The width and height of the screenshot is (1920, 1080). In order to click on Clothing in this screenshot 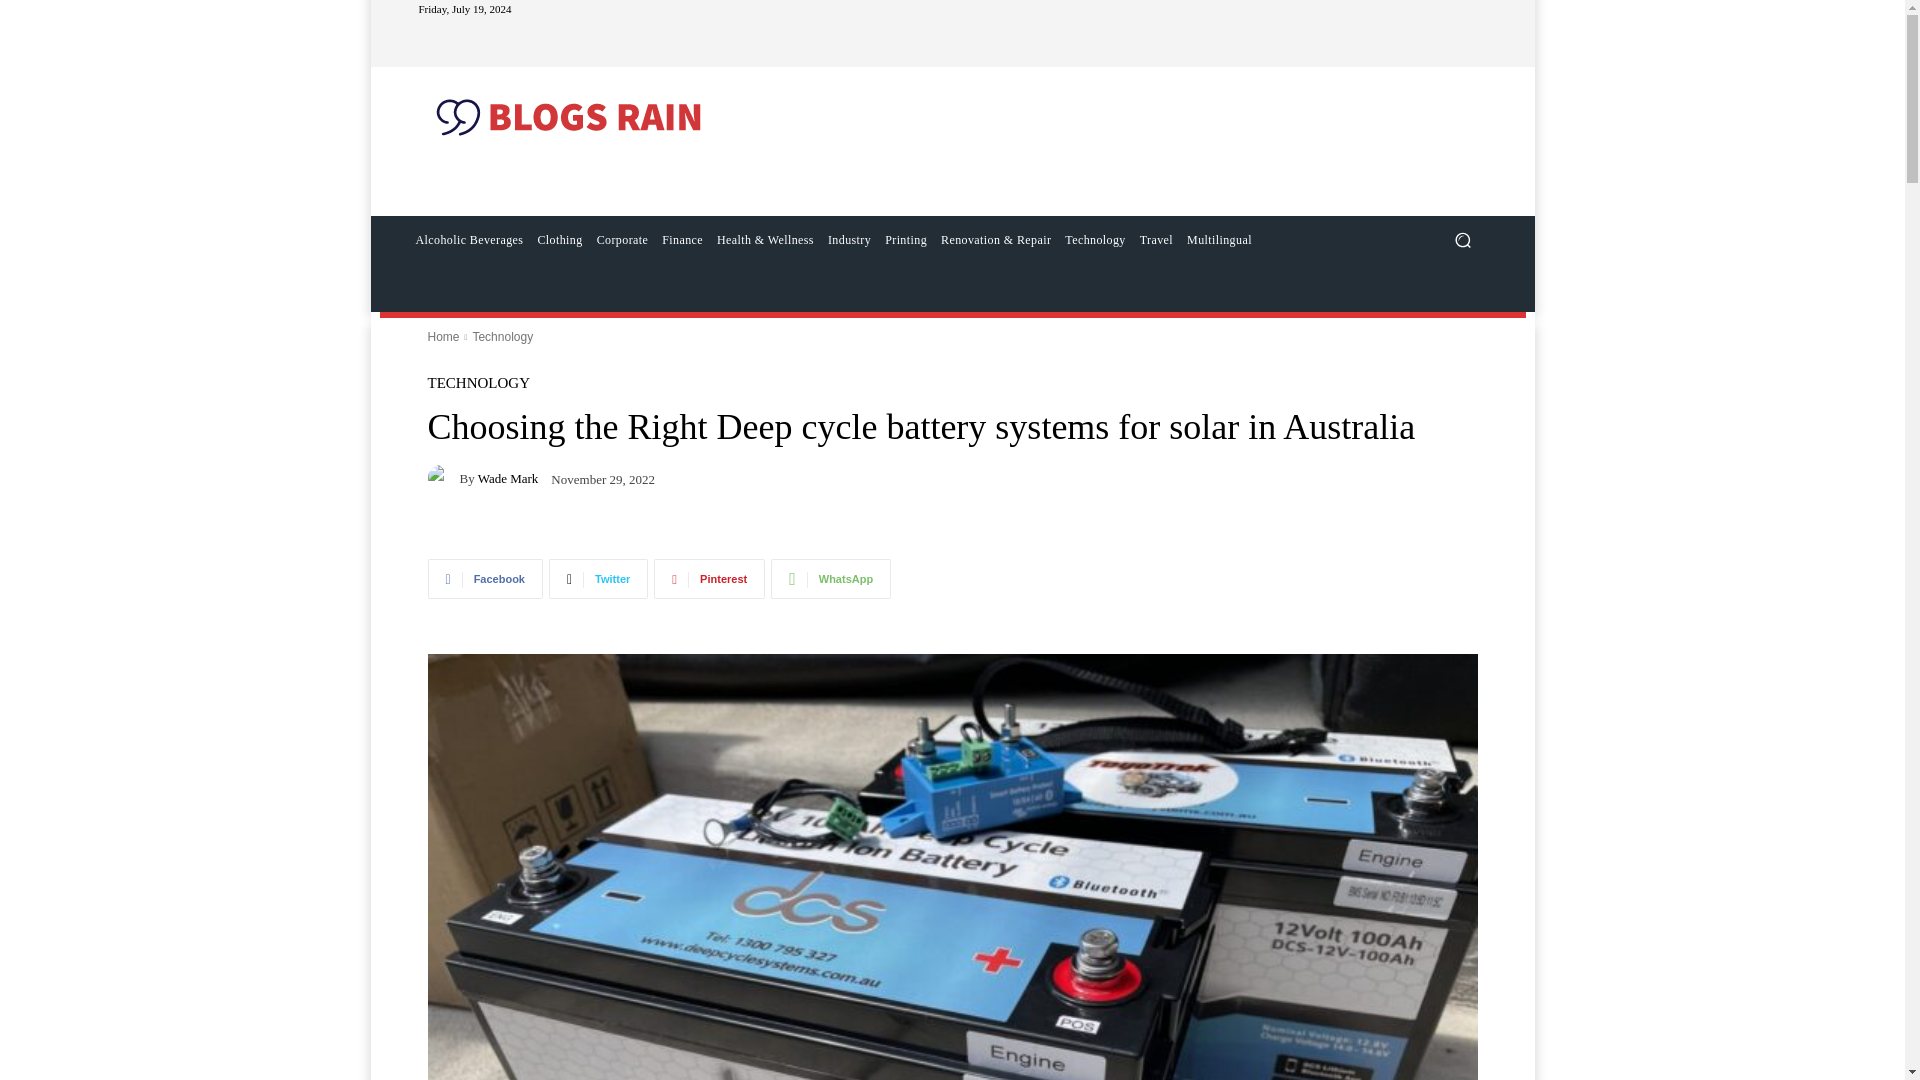, I will do `click(559, 240)`.